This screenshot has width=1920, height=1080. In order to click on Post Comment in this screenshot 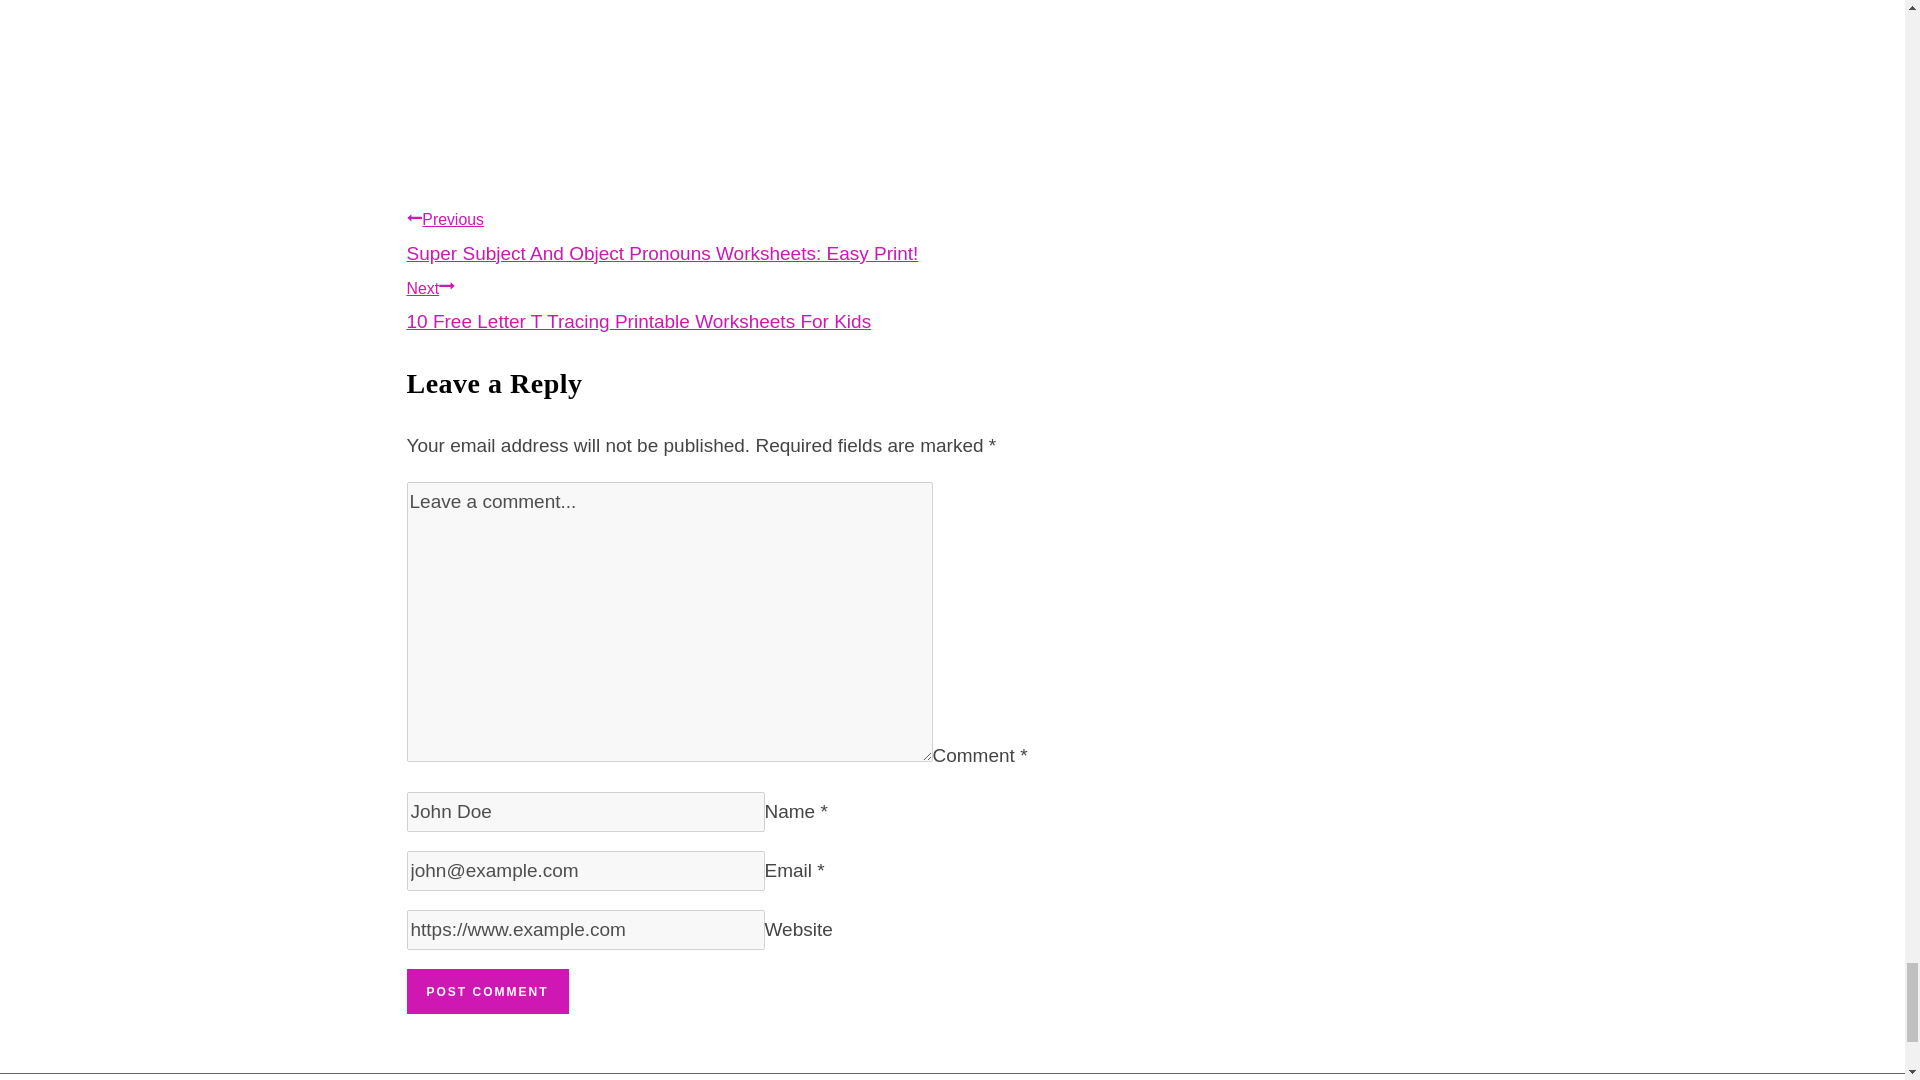, I will do `click(486, 991)`.